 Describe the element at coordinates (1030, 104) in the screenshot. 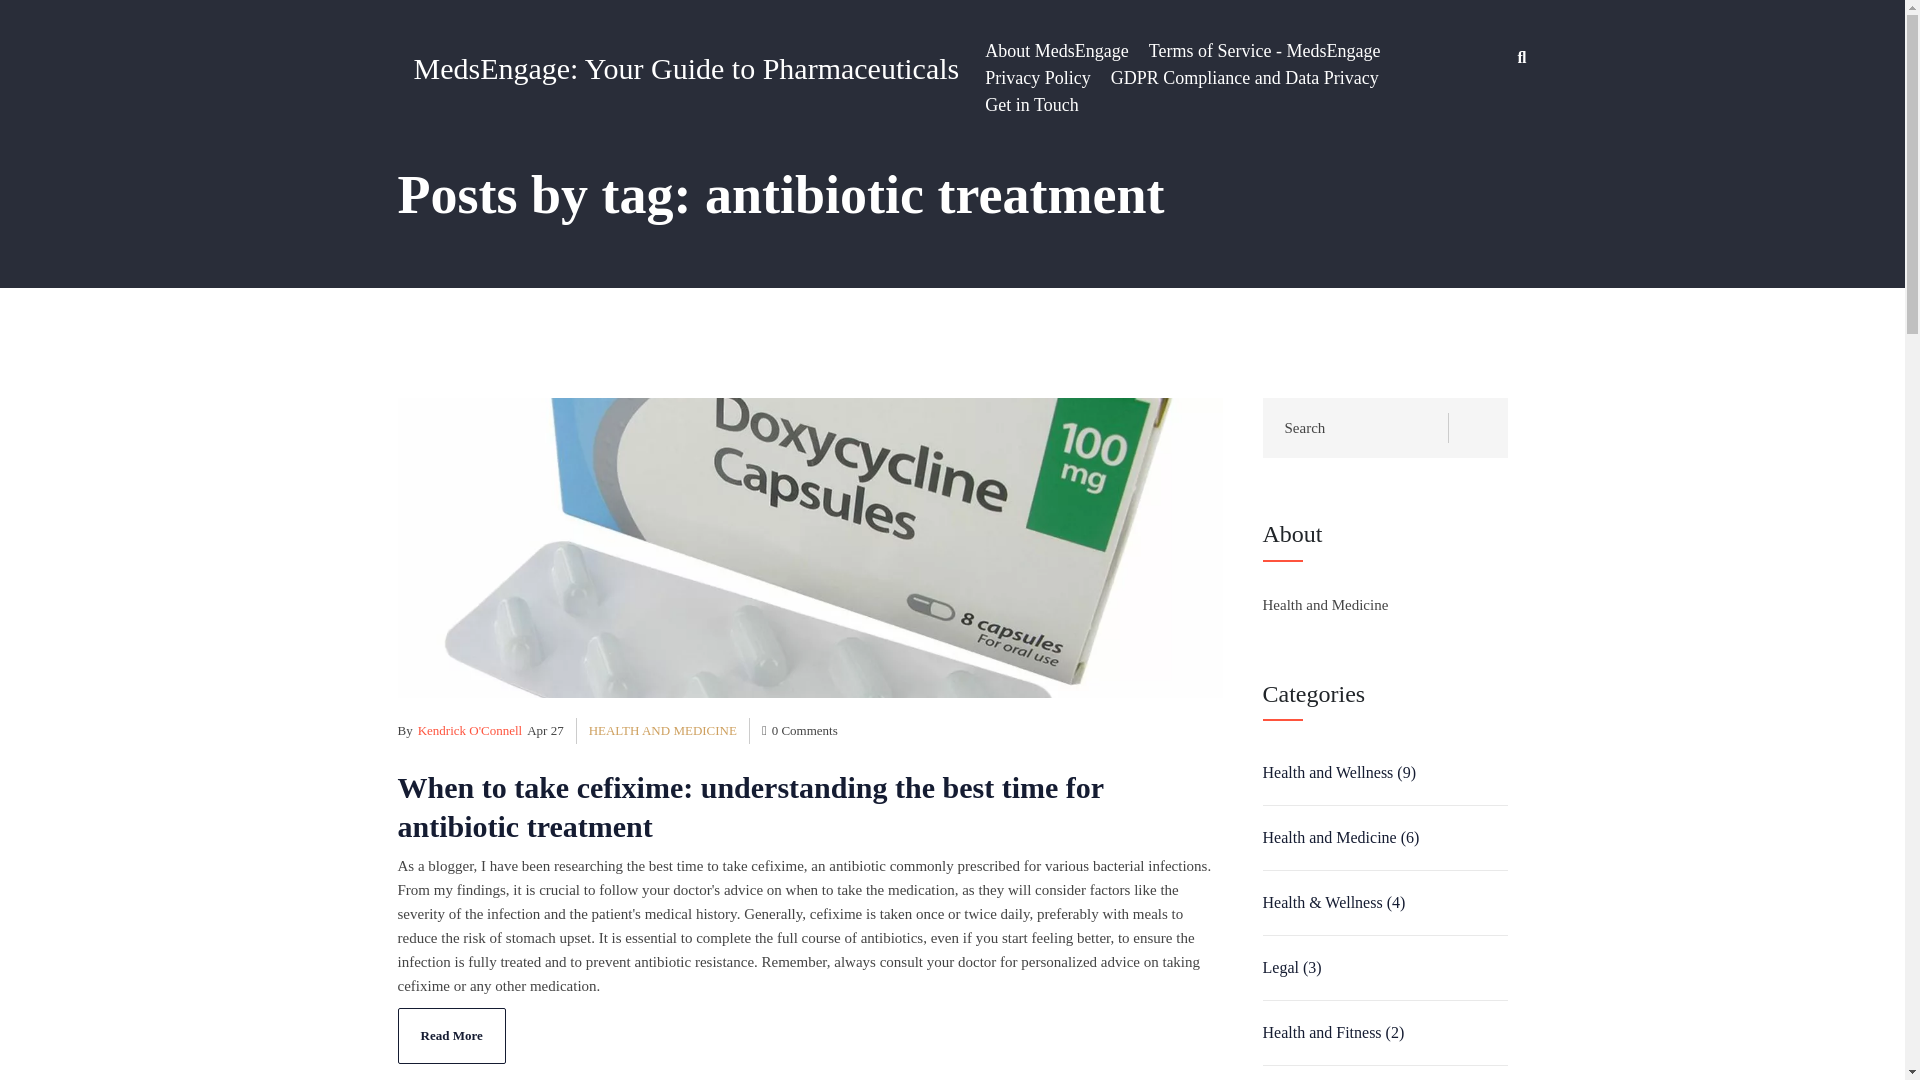

I see `Get in Touch` at that location.